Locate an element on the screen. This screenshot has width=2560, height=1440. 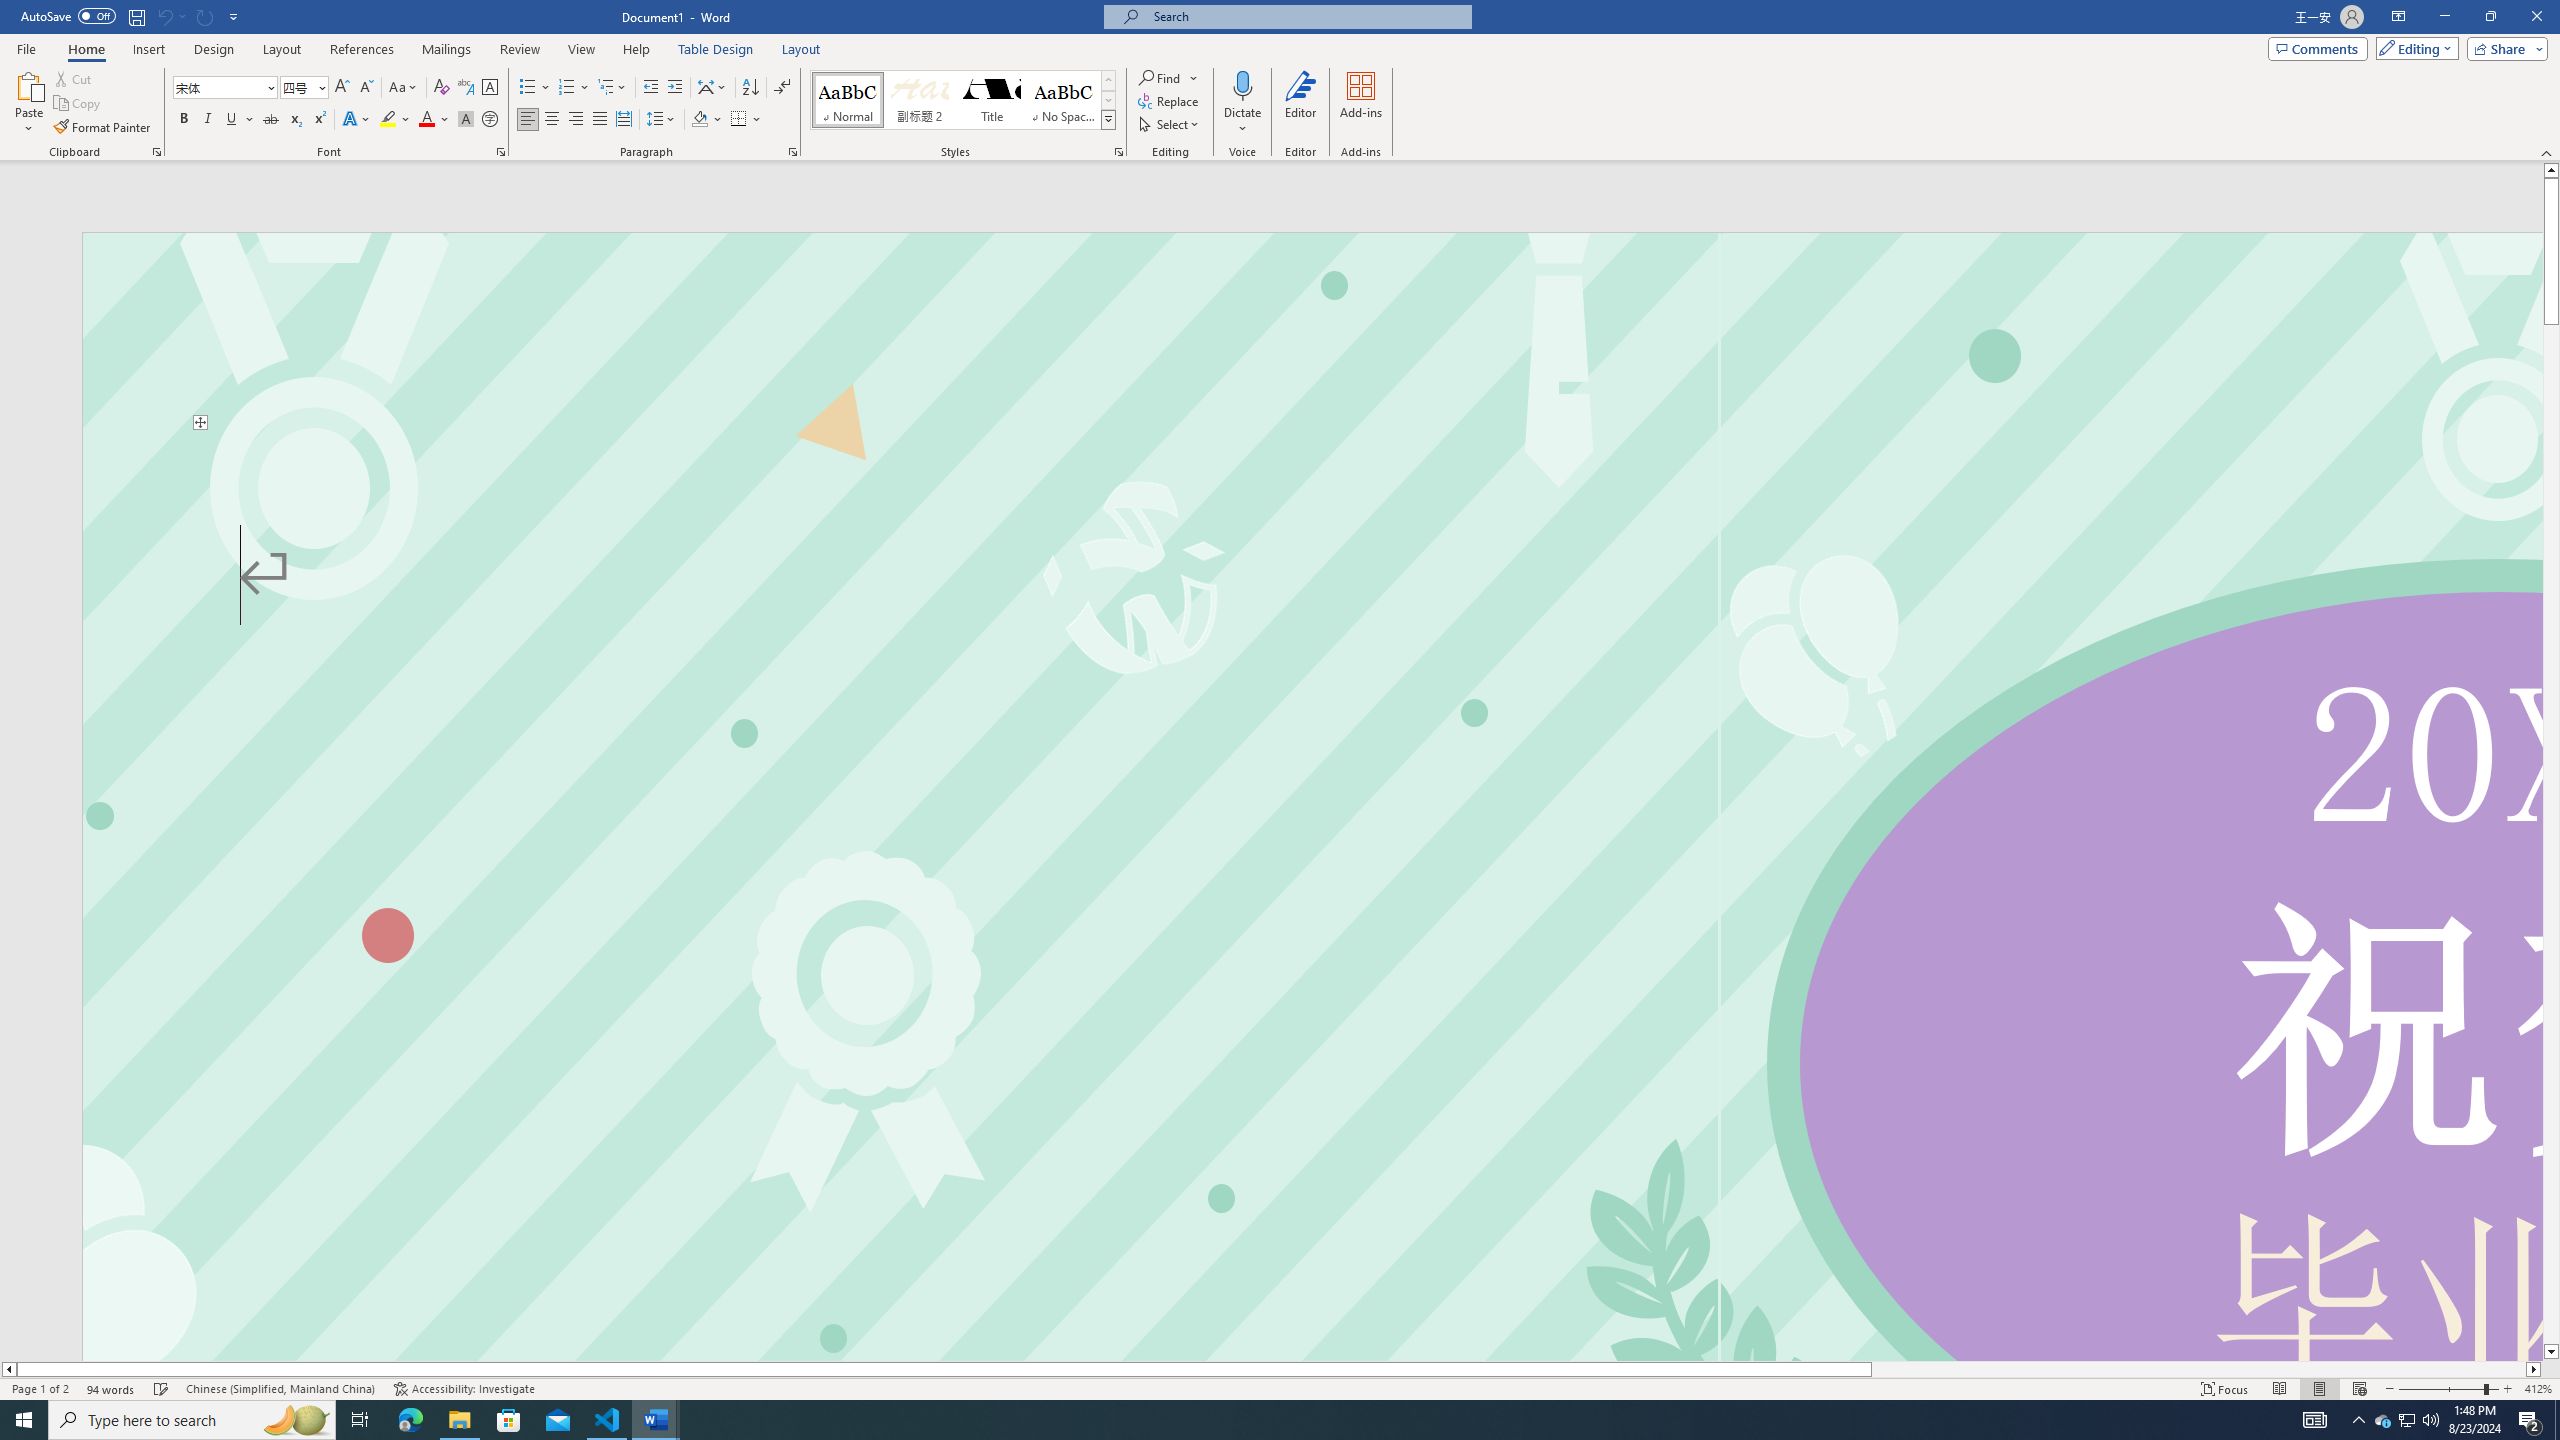
Line up is located at coordinates (2551, 170).